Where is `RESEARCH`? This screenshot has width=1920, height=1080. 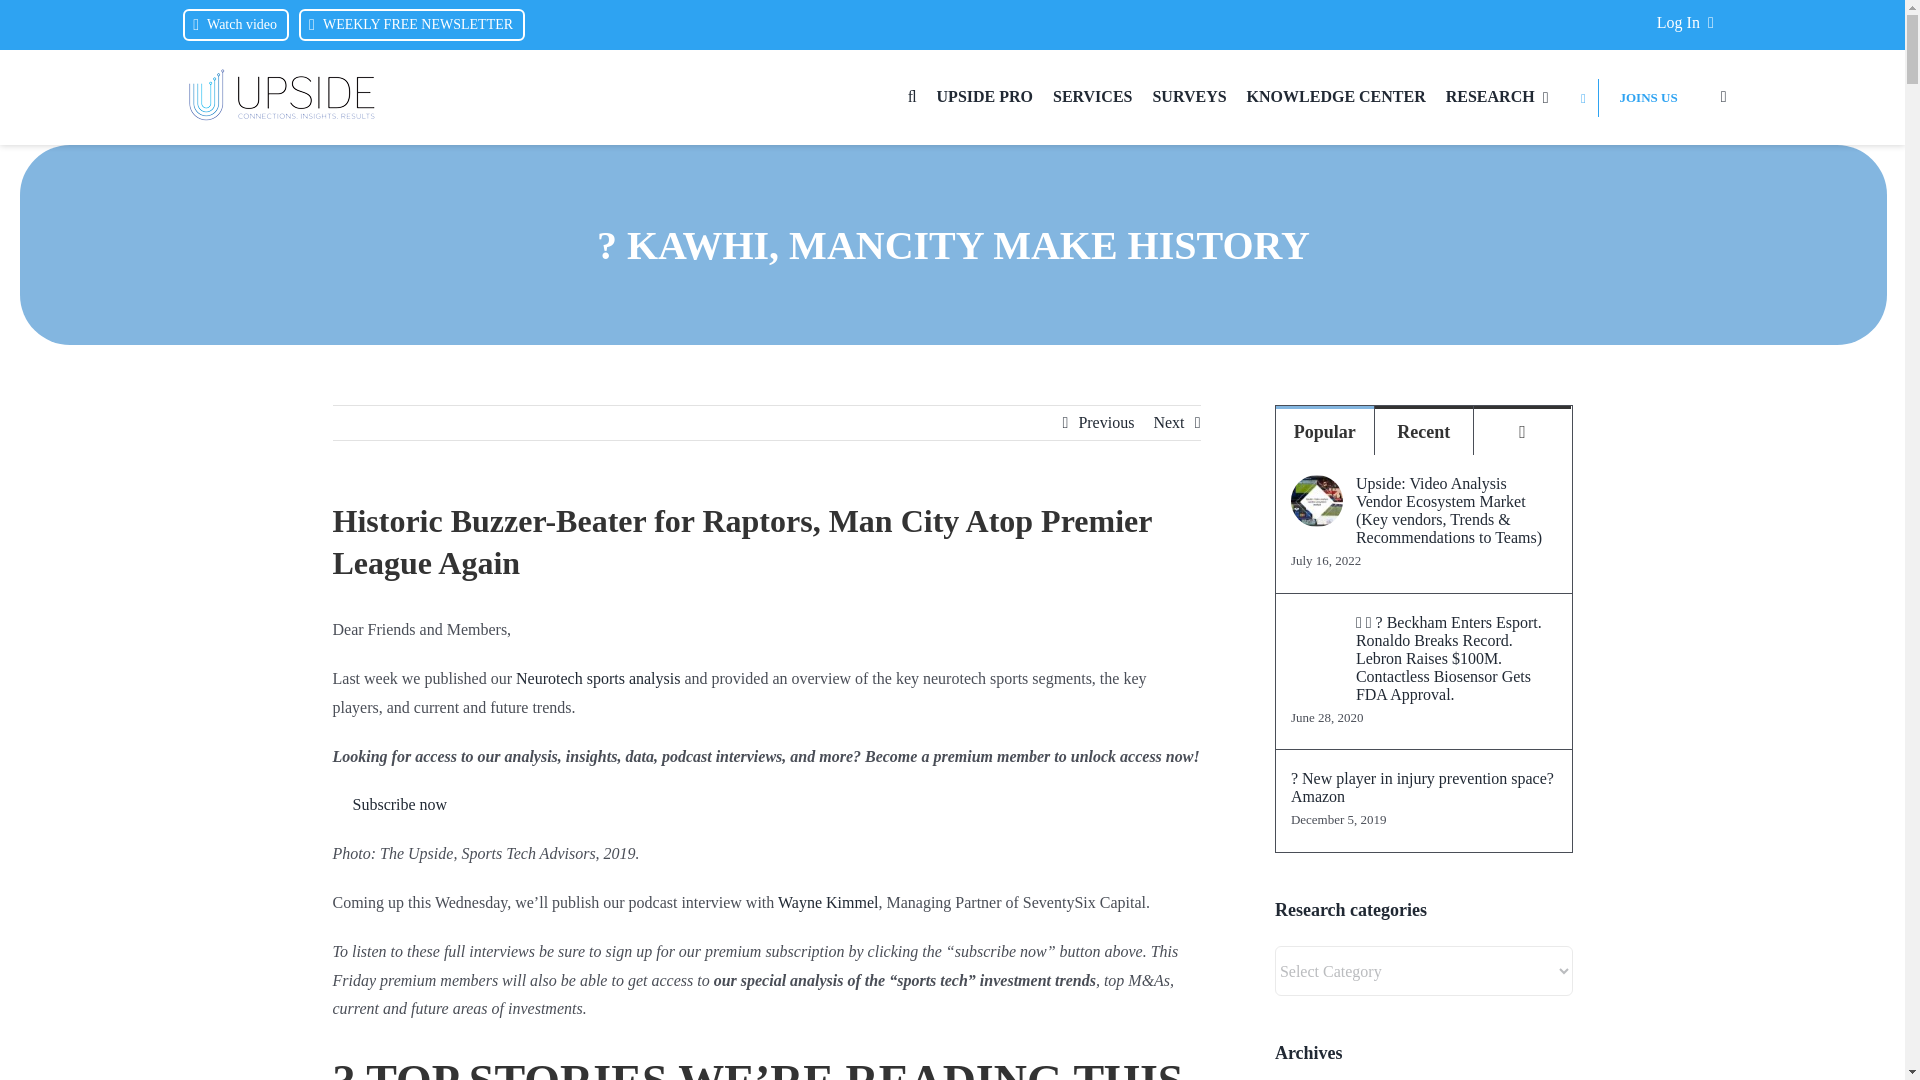
RESEARCH is located at coordinates (1497, 97).